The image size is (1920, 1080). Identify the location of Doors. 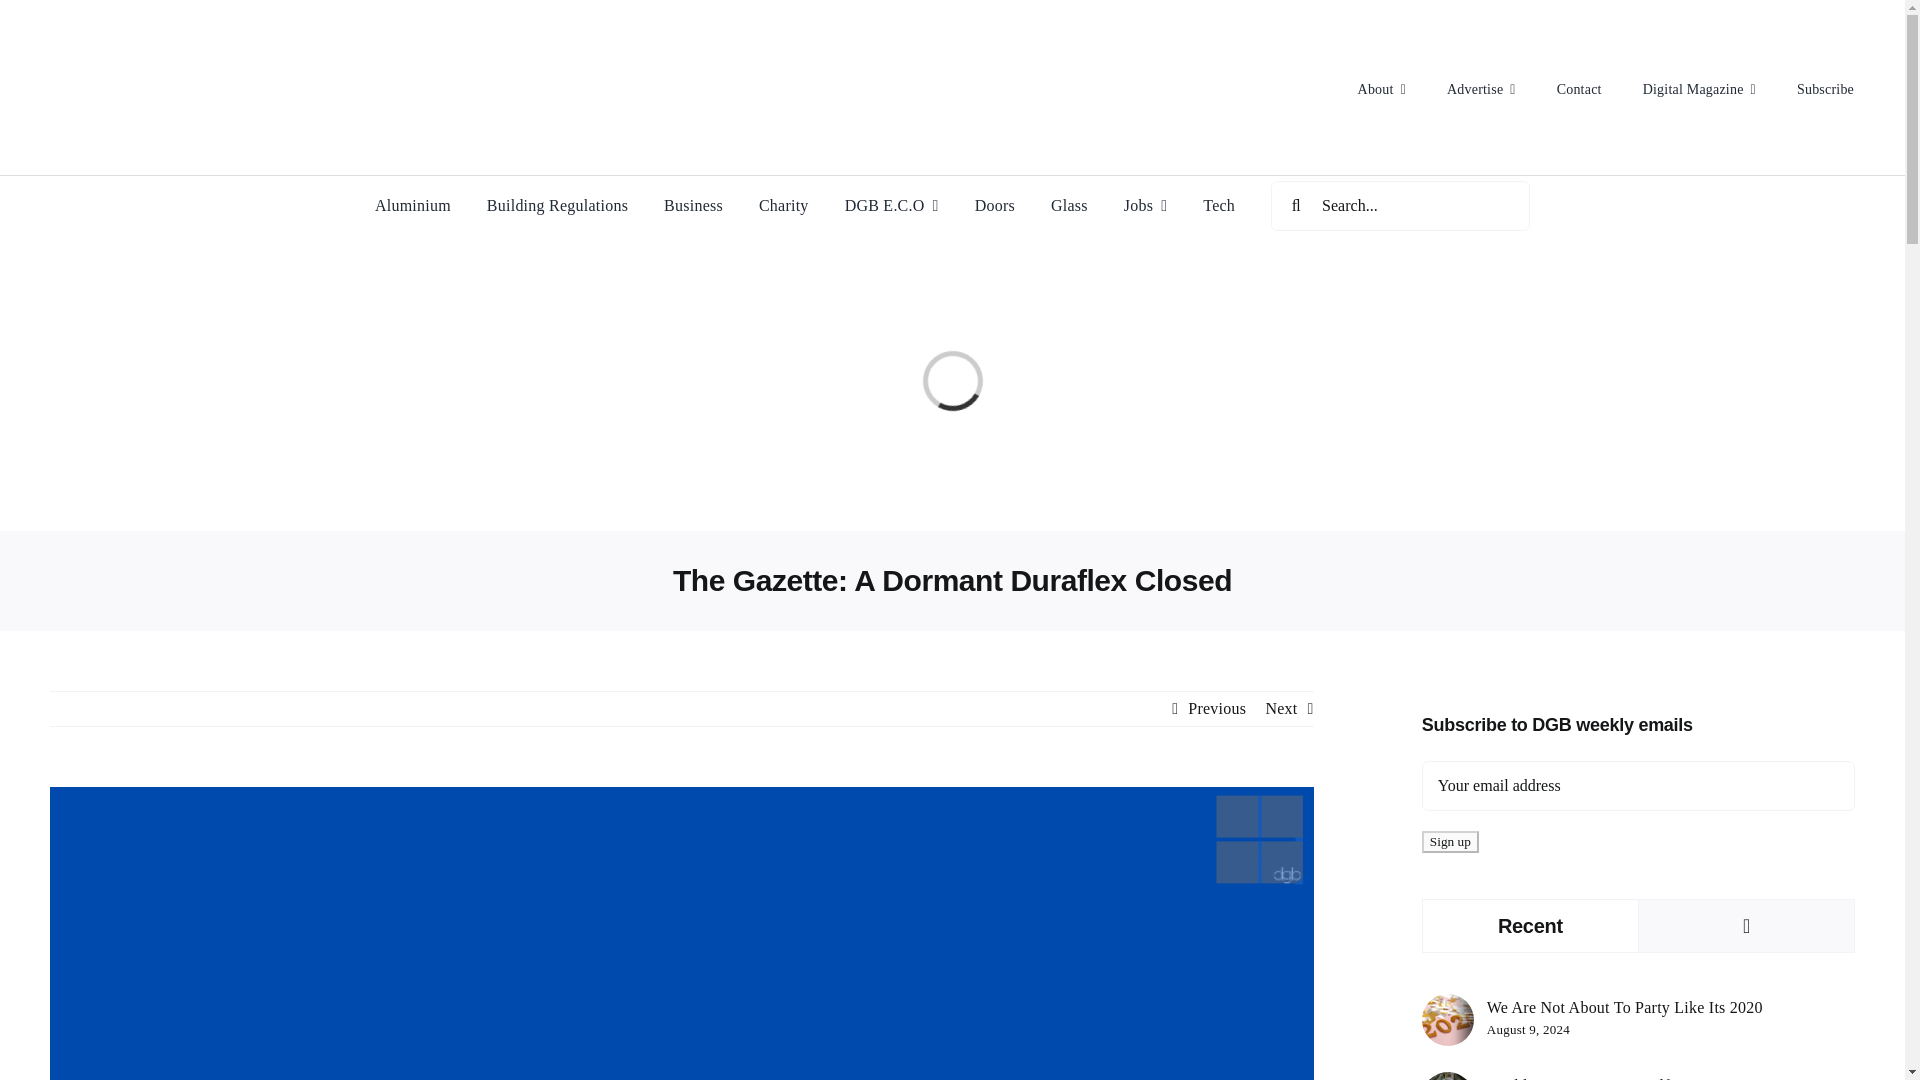
(995, 206).